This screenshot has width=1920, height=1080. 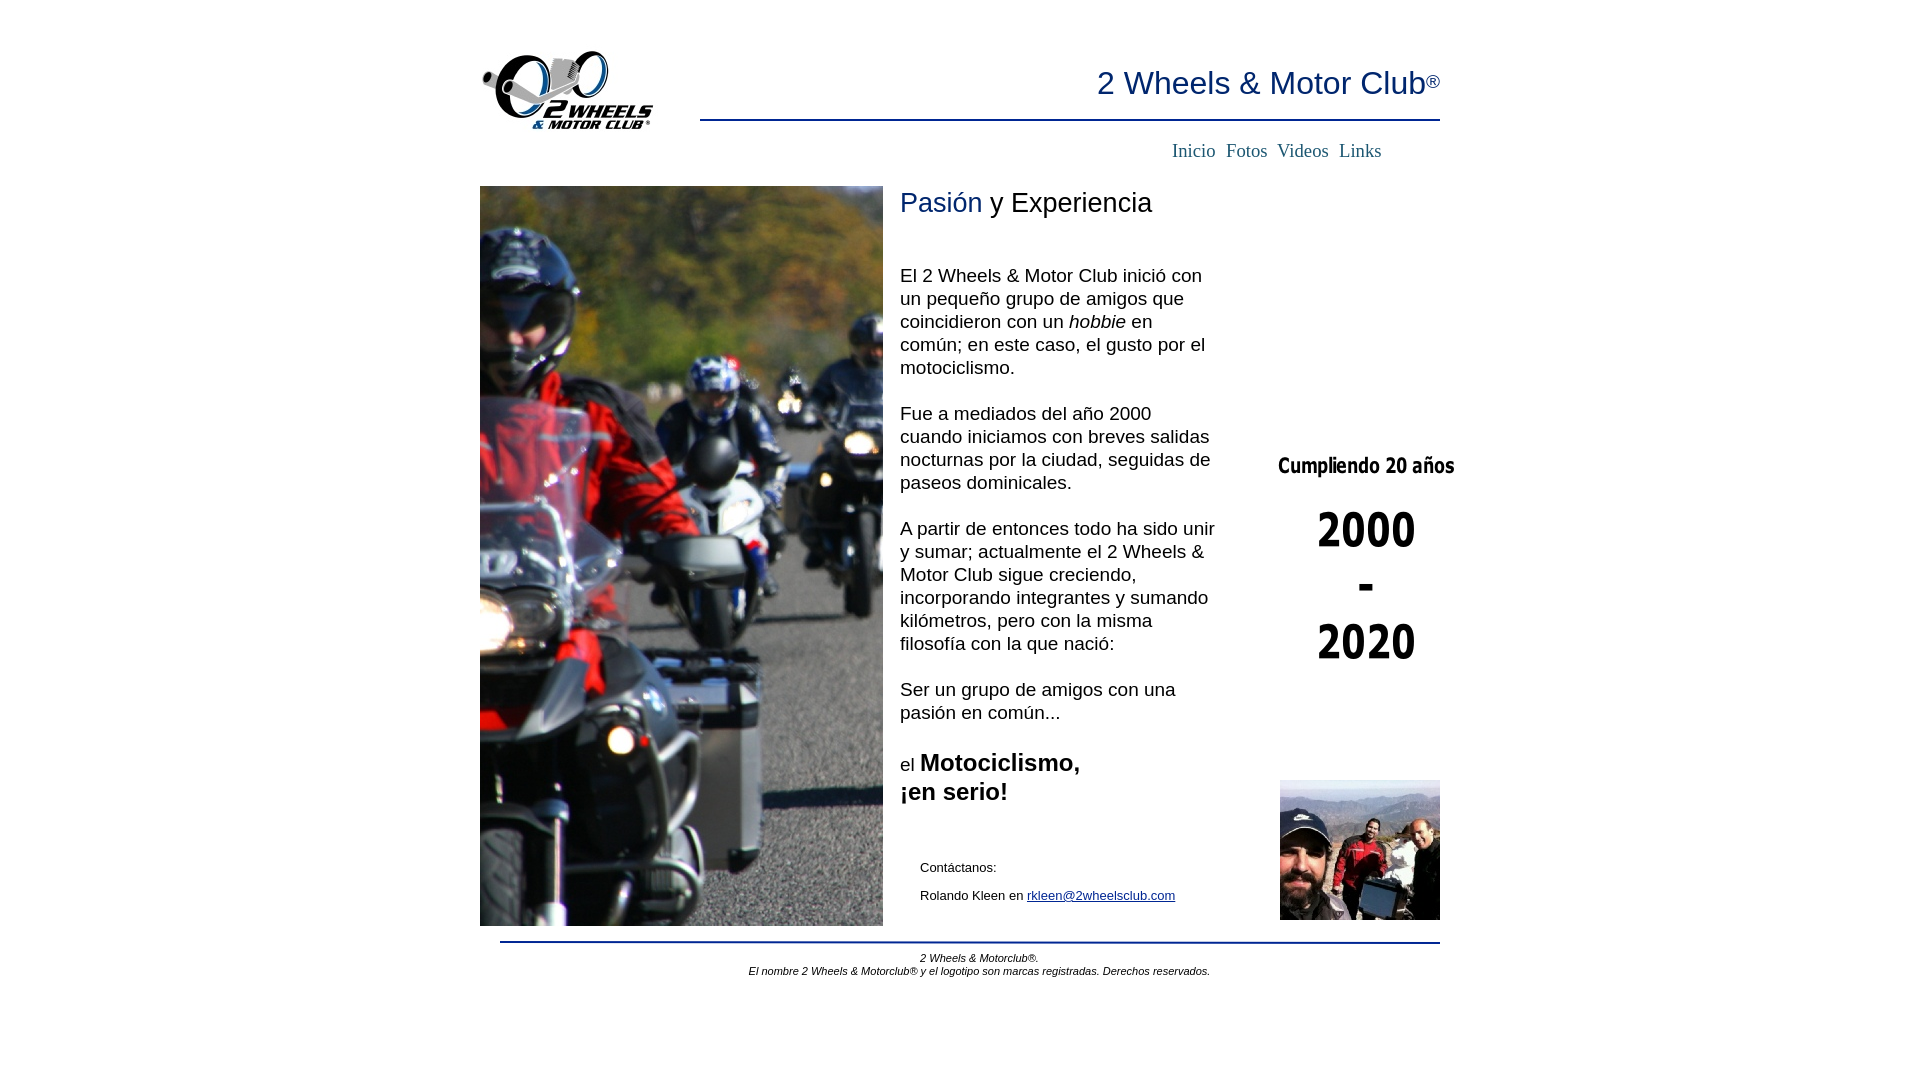 I want to click on Links, so click(x=1360, y=150).